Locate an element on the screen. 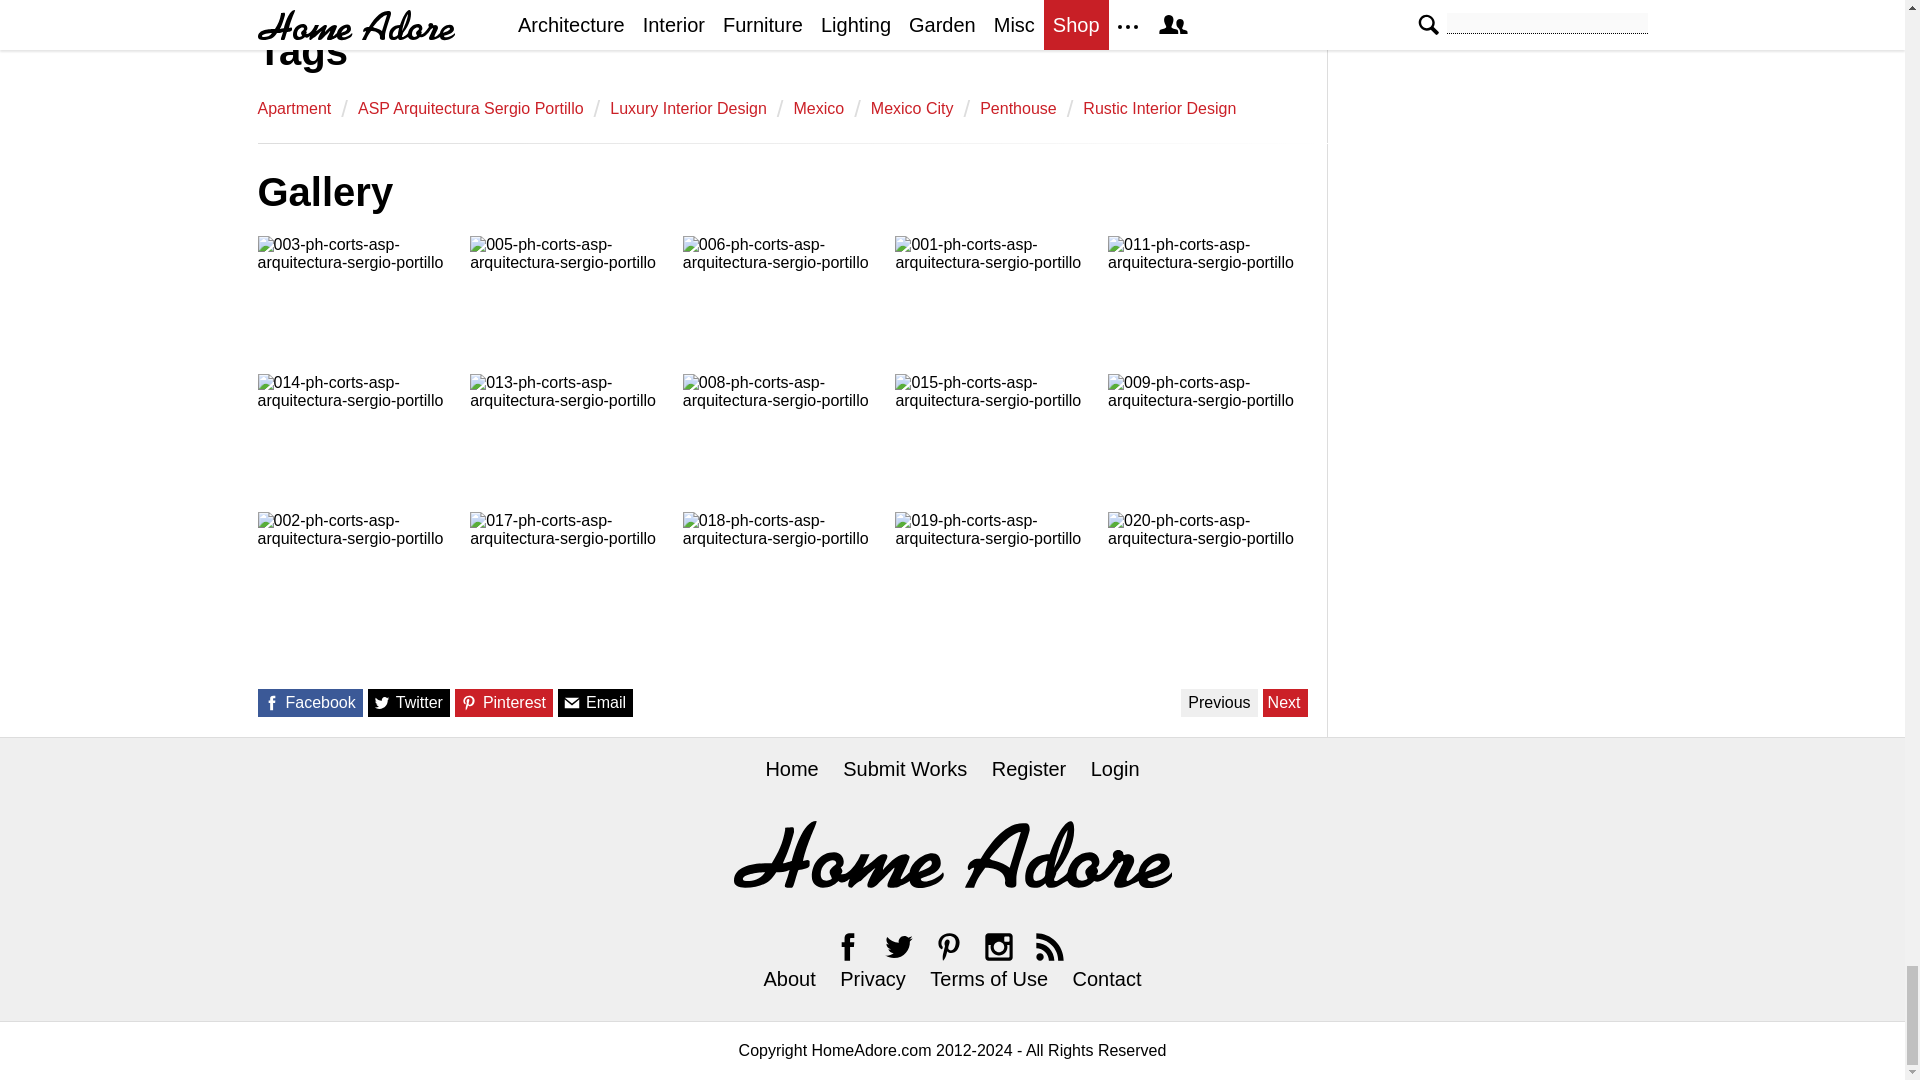 This screenshot has height=1080, width=1920. mexico is located at coordinates (818, 108).